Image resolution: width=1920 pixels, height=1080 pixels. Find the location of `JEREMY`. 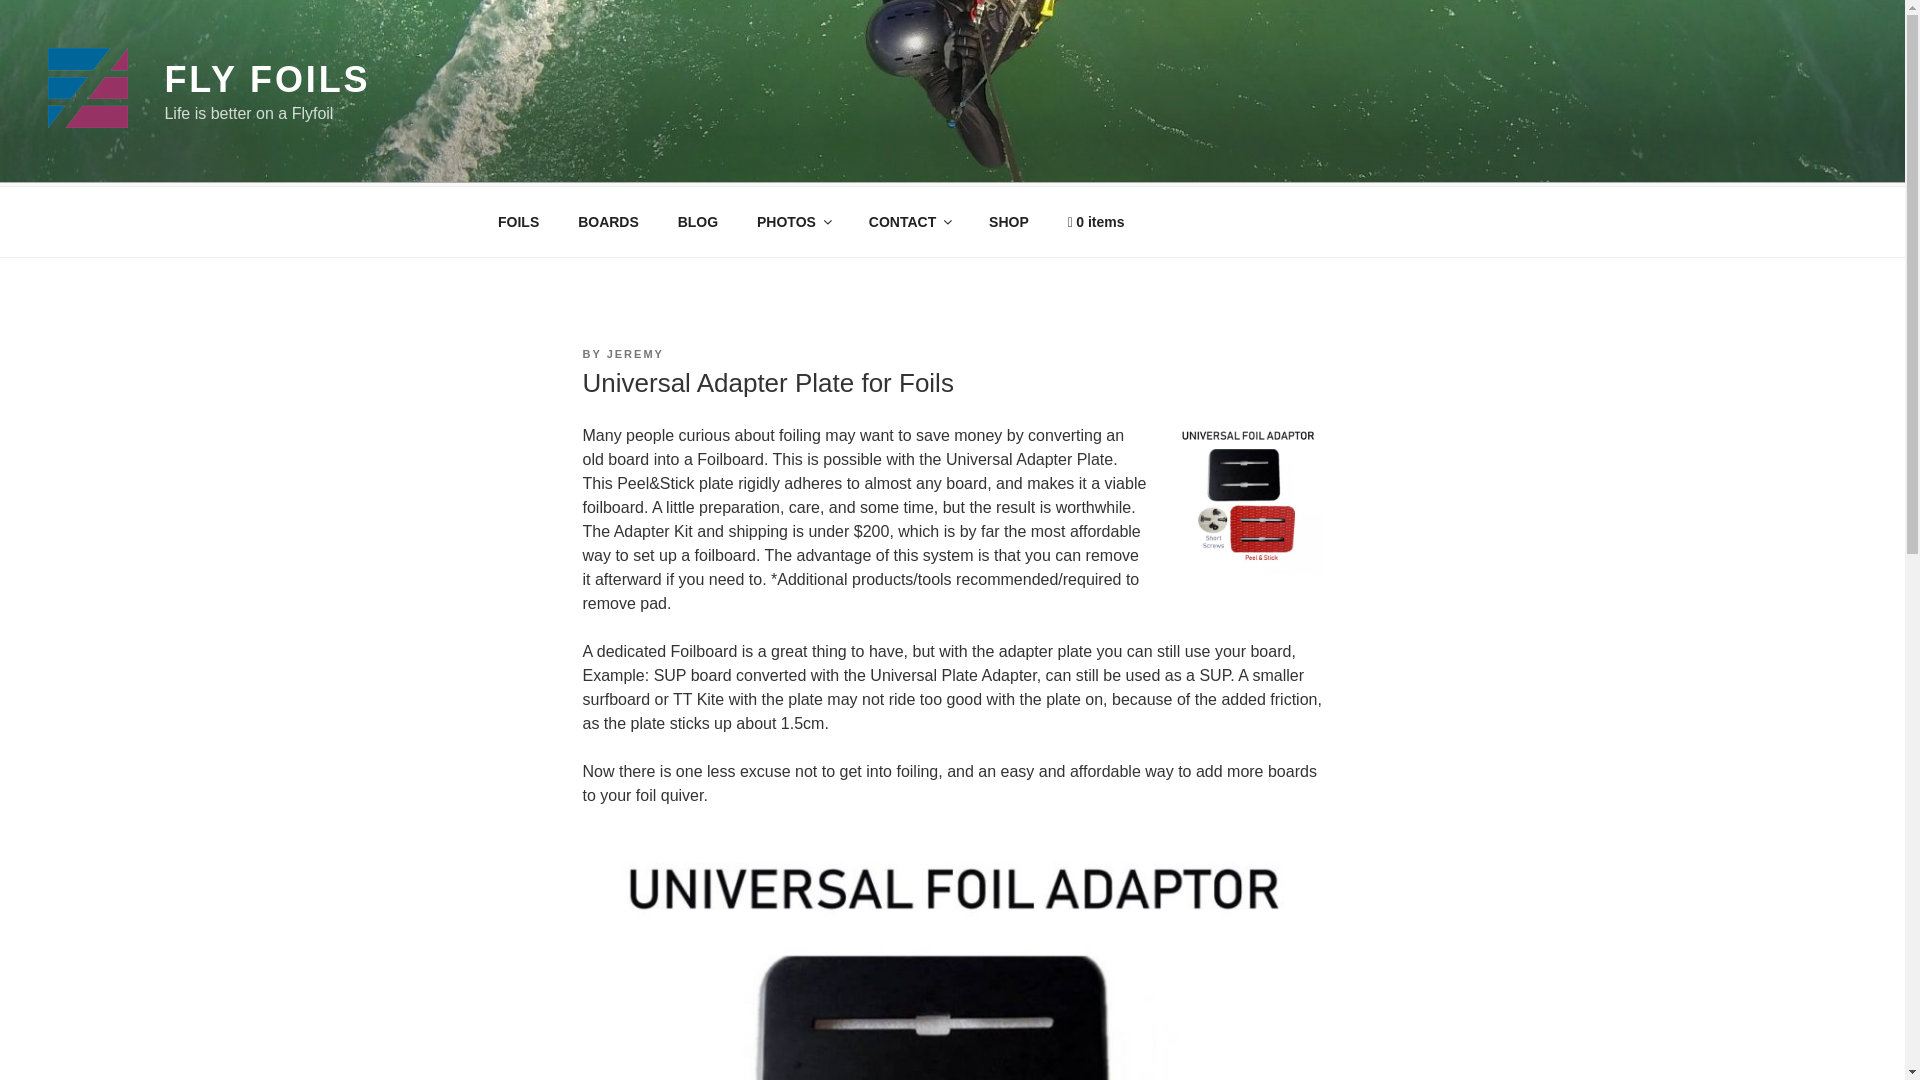

JEREMY is located at coordinates (635, 353).